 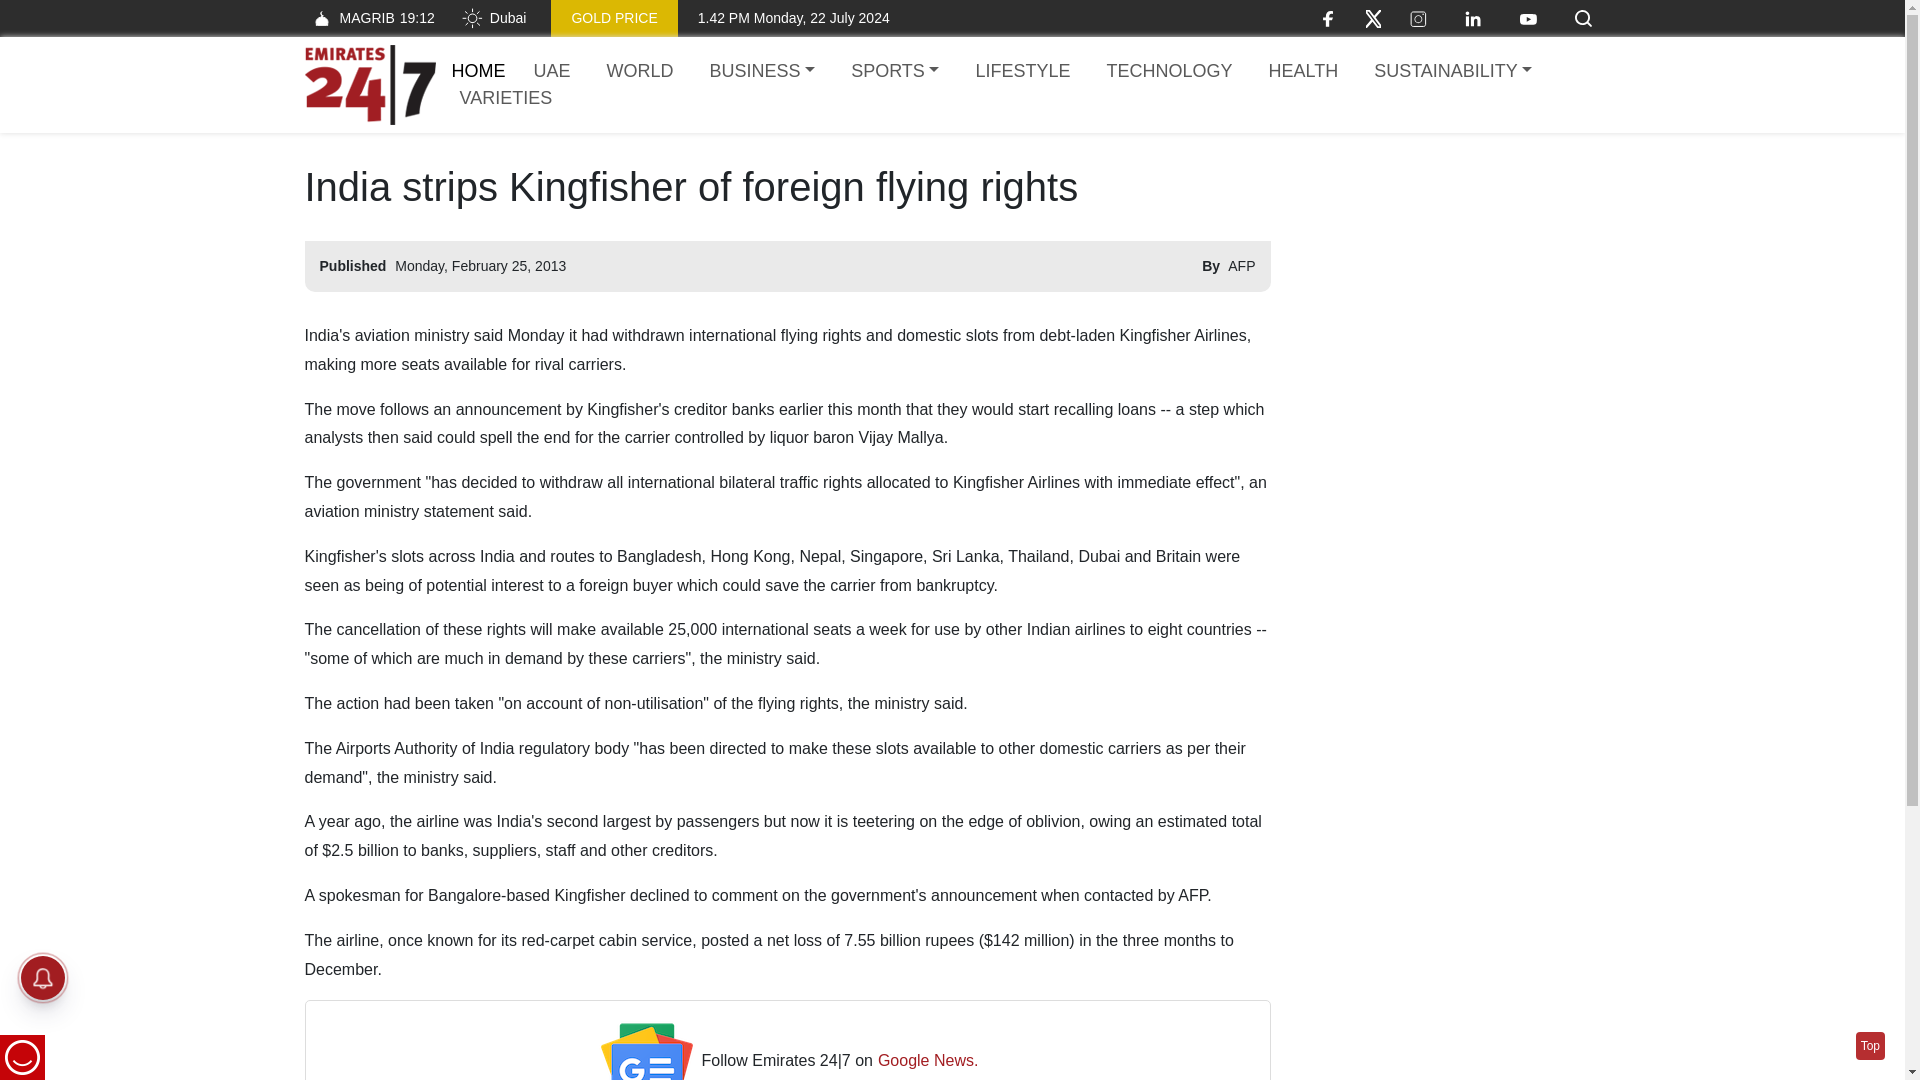 I want to click on WORLD, so click(x=640, y=72).